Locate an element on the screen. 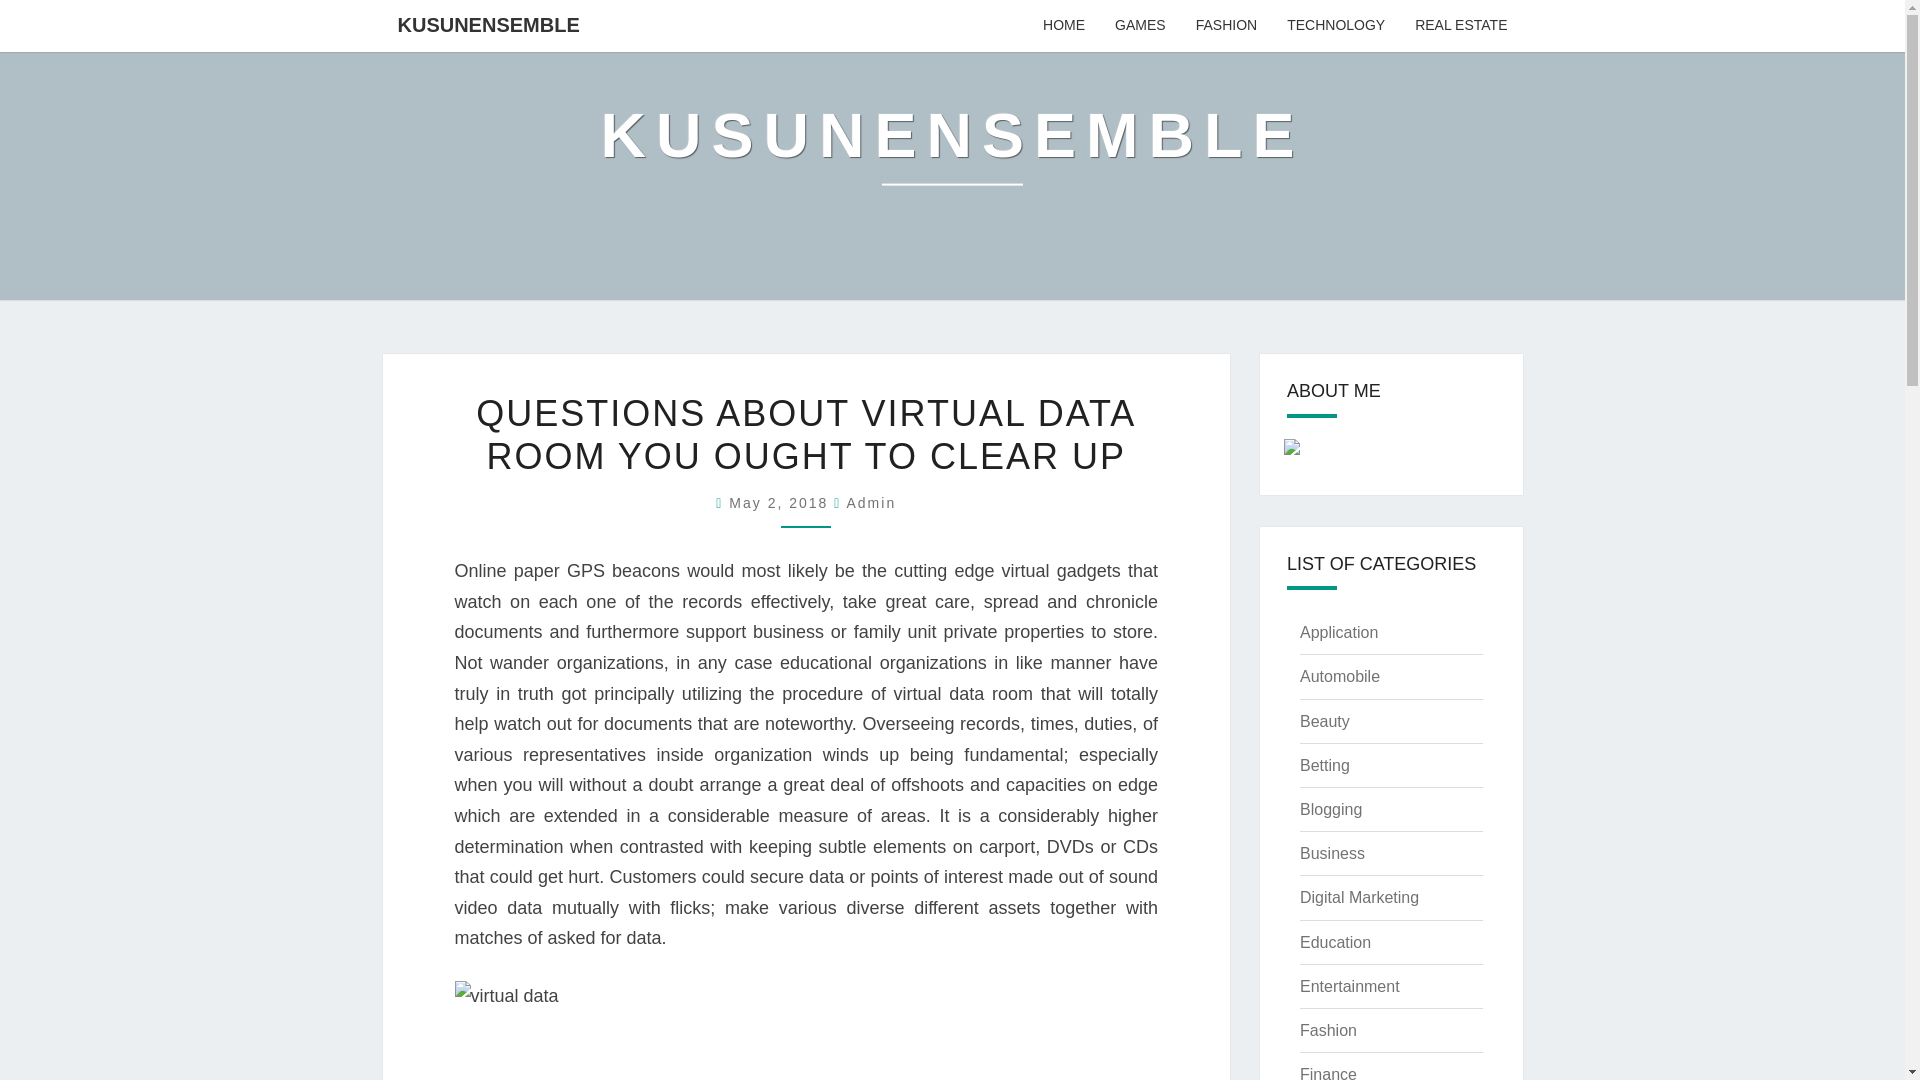  Admin is located at coordinates (871, 502).